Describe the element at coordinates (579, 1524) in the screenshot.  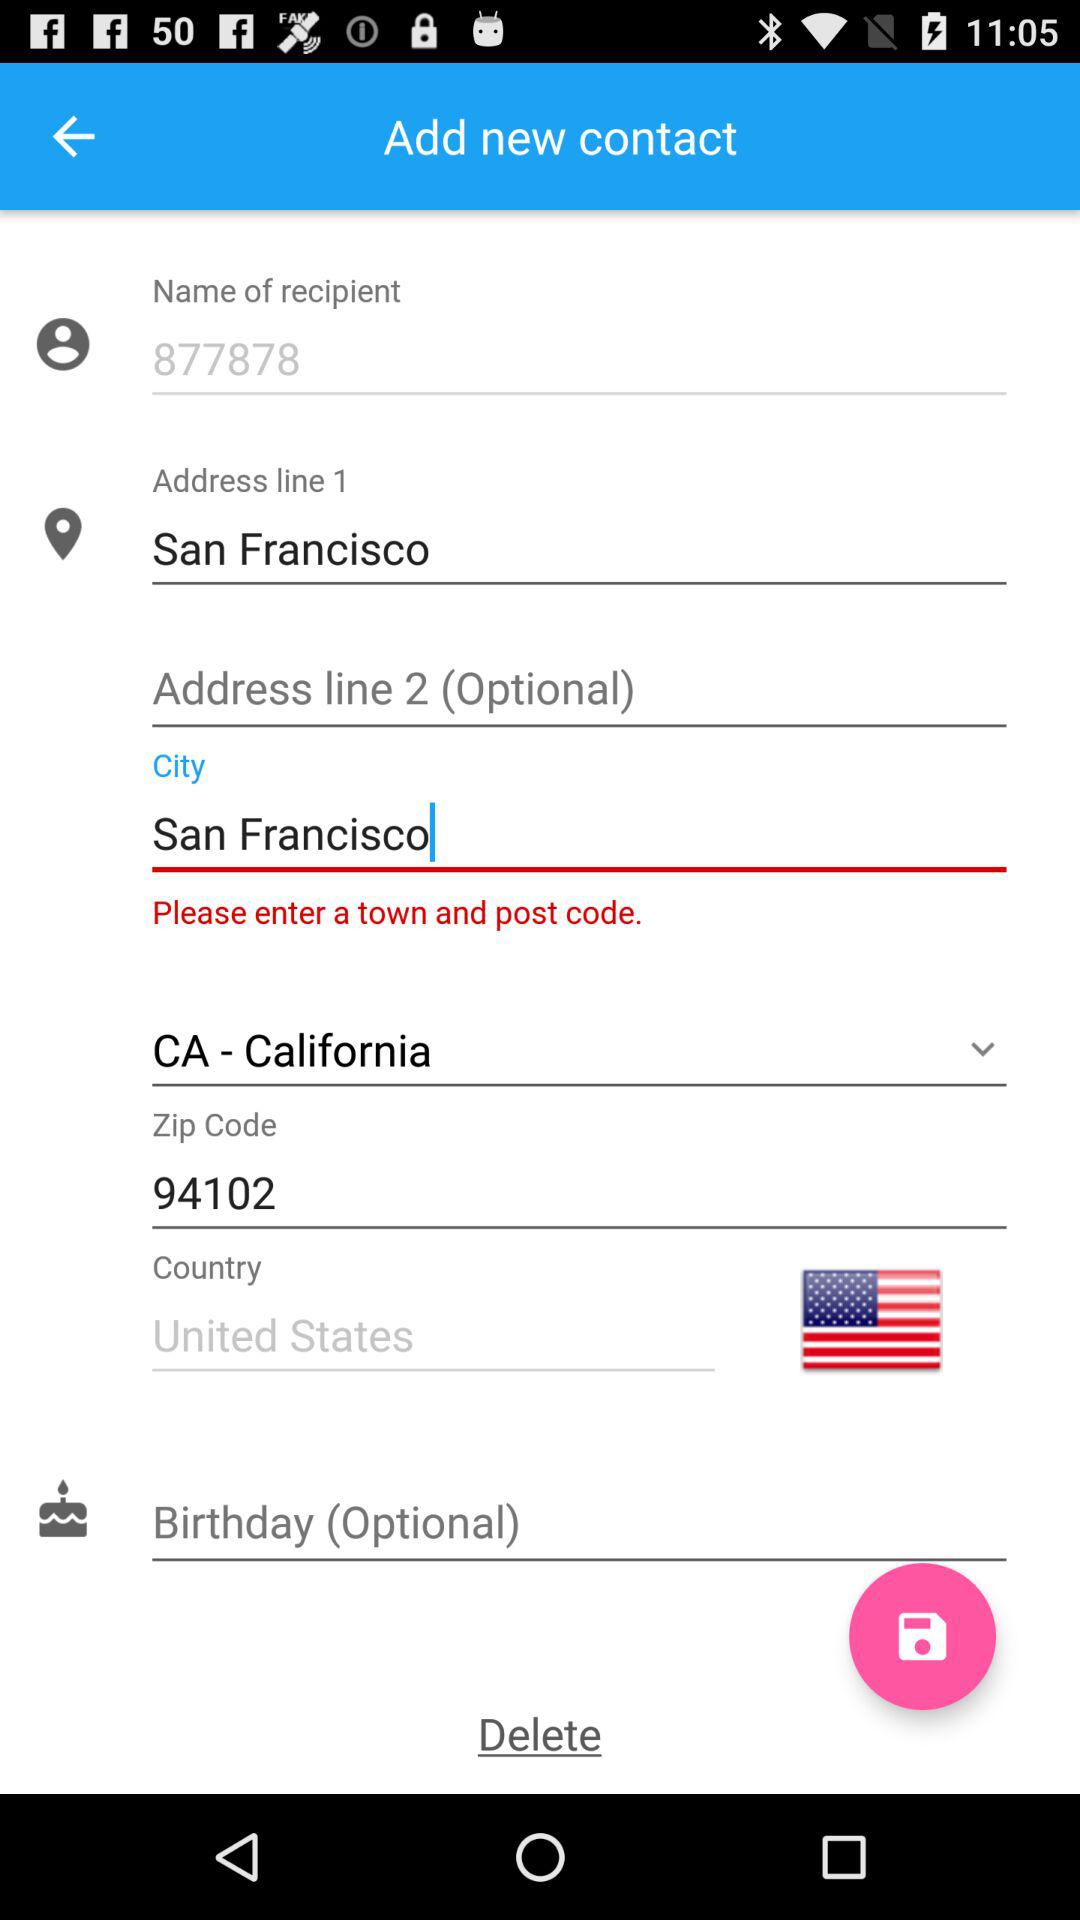
I see `birth date text box` at that location.